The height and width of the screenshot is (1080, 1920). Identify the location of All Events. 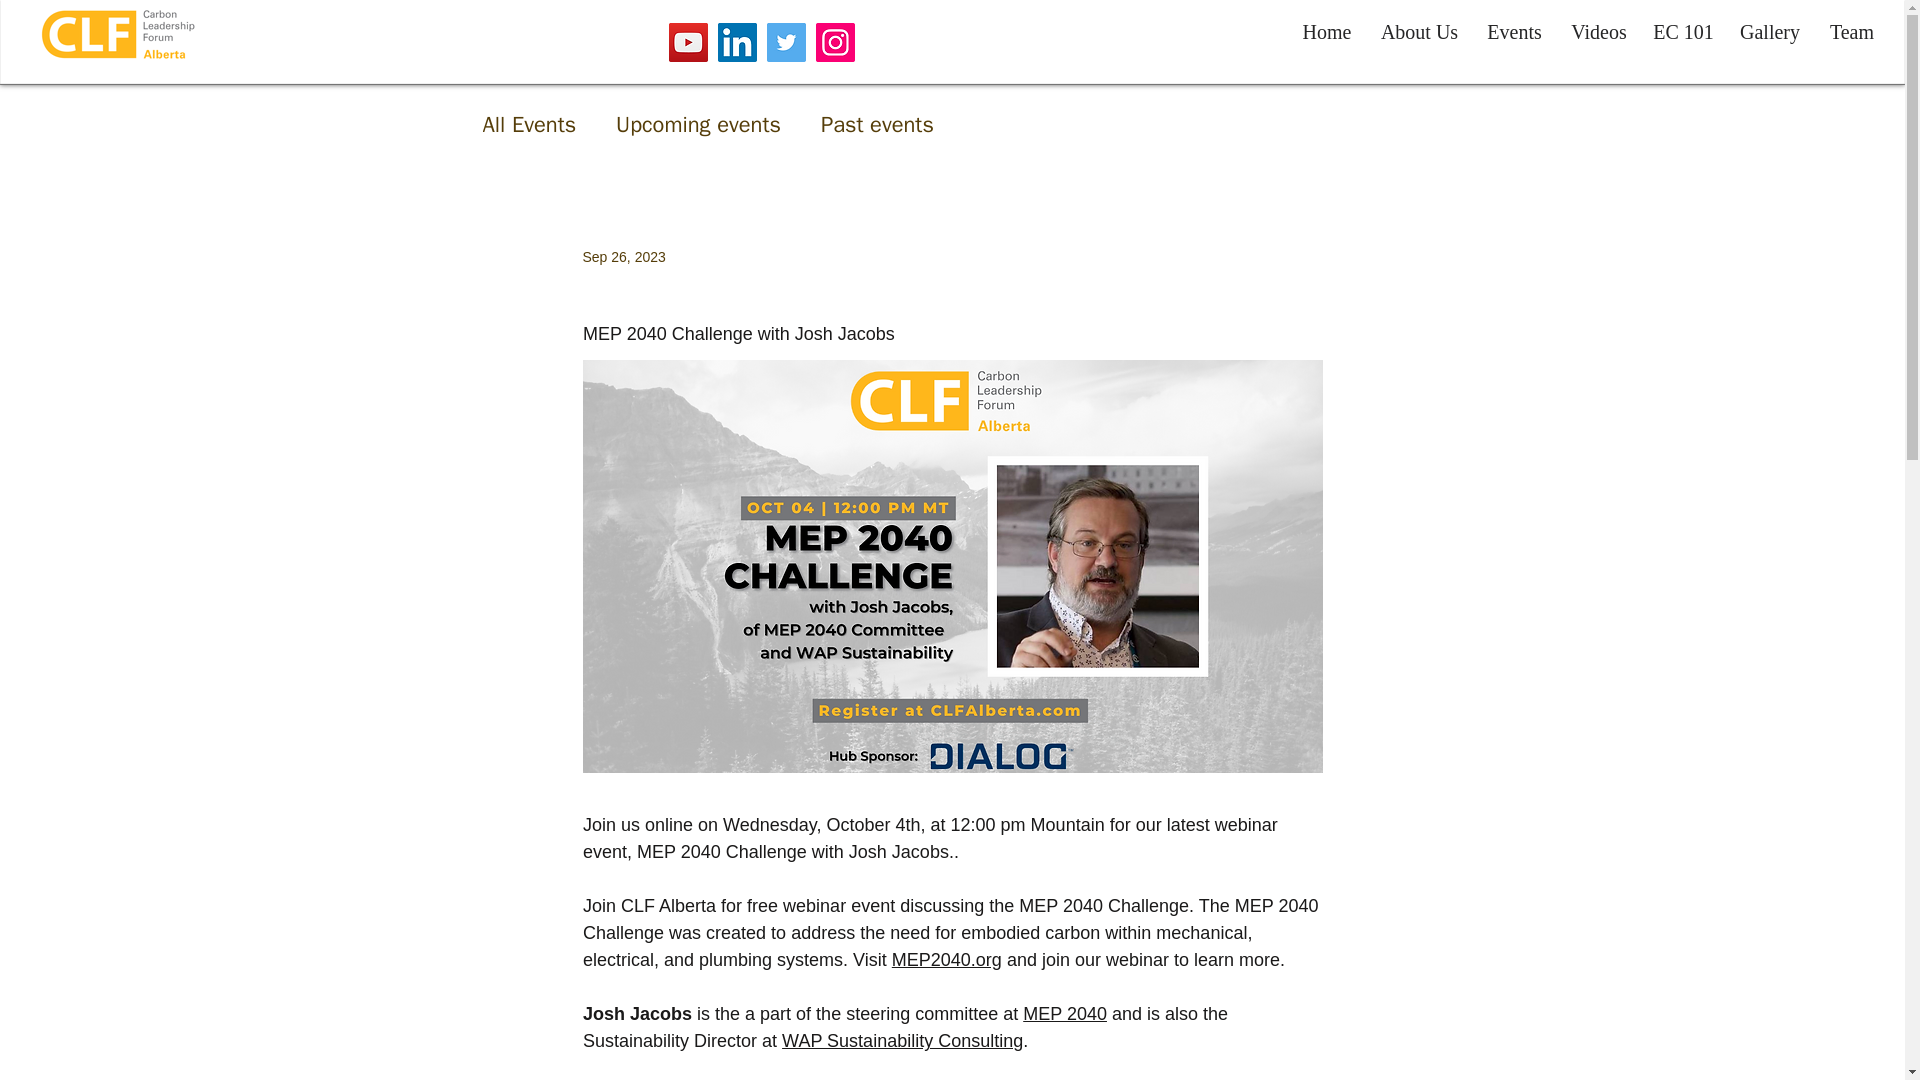
(528, 125).